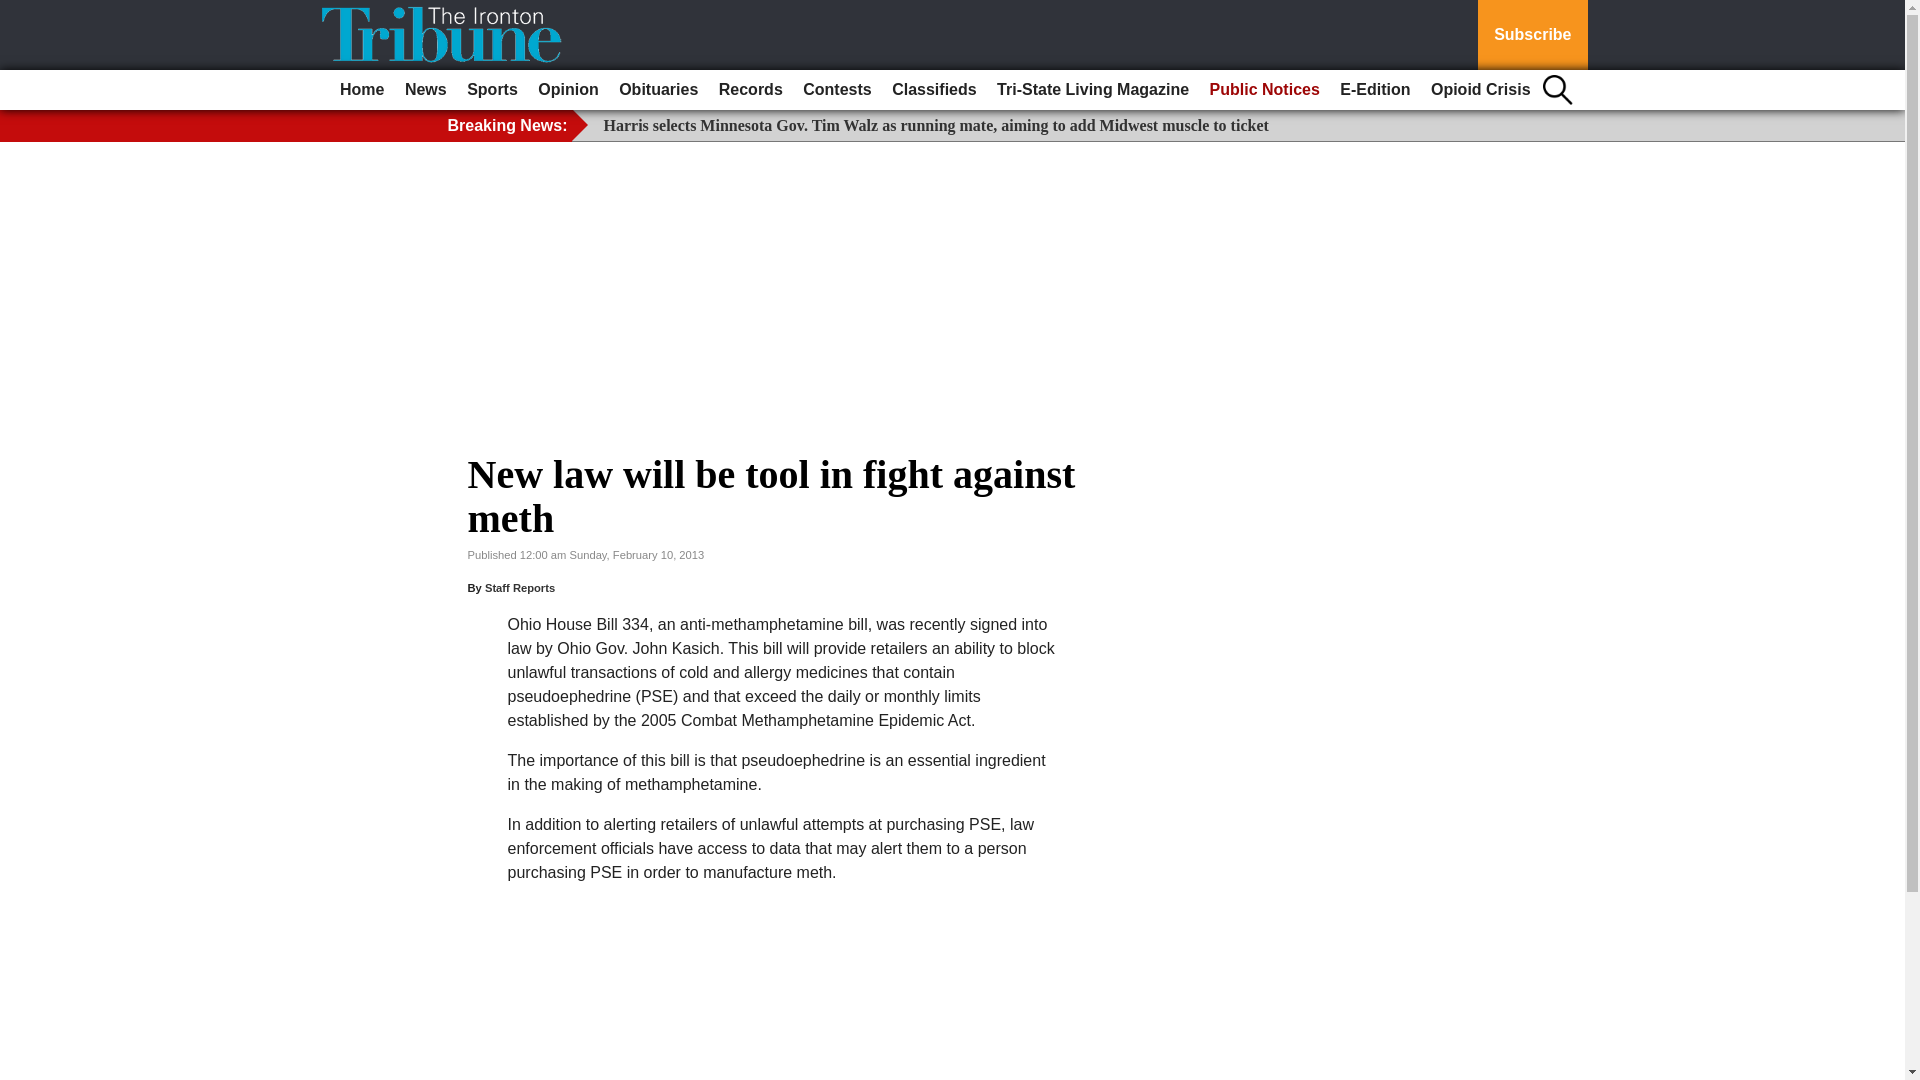 The image size is (1920, 1080). Describe the element at coordinates (750, 90) in the screenshot. I see `Records` at that location.